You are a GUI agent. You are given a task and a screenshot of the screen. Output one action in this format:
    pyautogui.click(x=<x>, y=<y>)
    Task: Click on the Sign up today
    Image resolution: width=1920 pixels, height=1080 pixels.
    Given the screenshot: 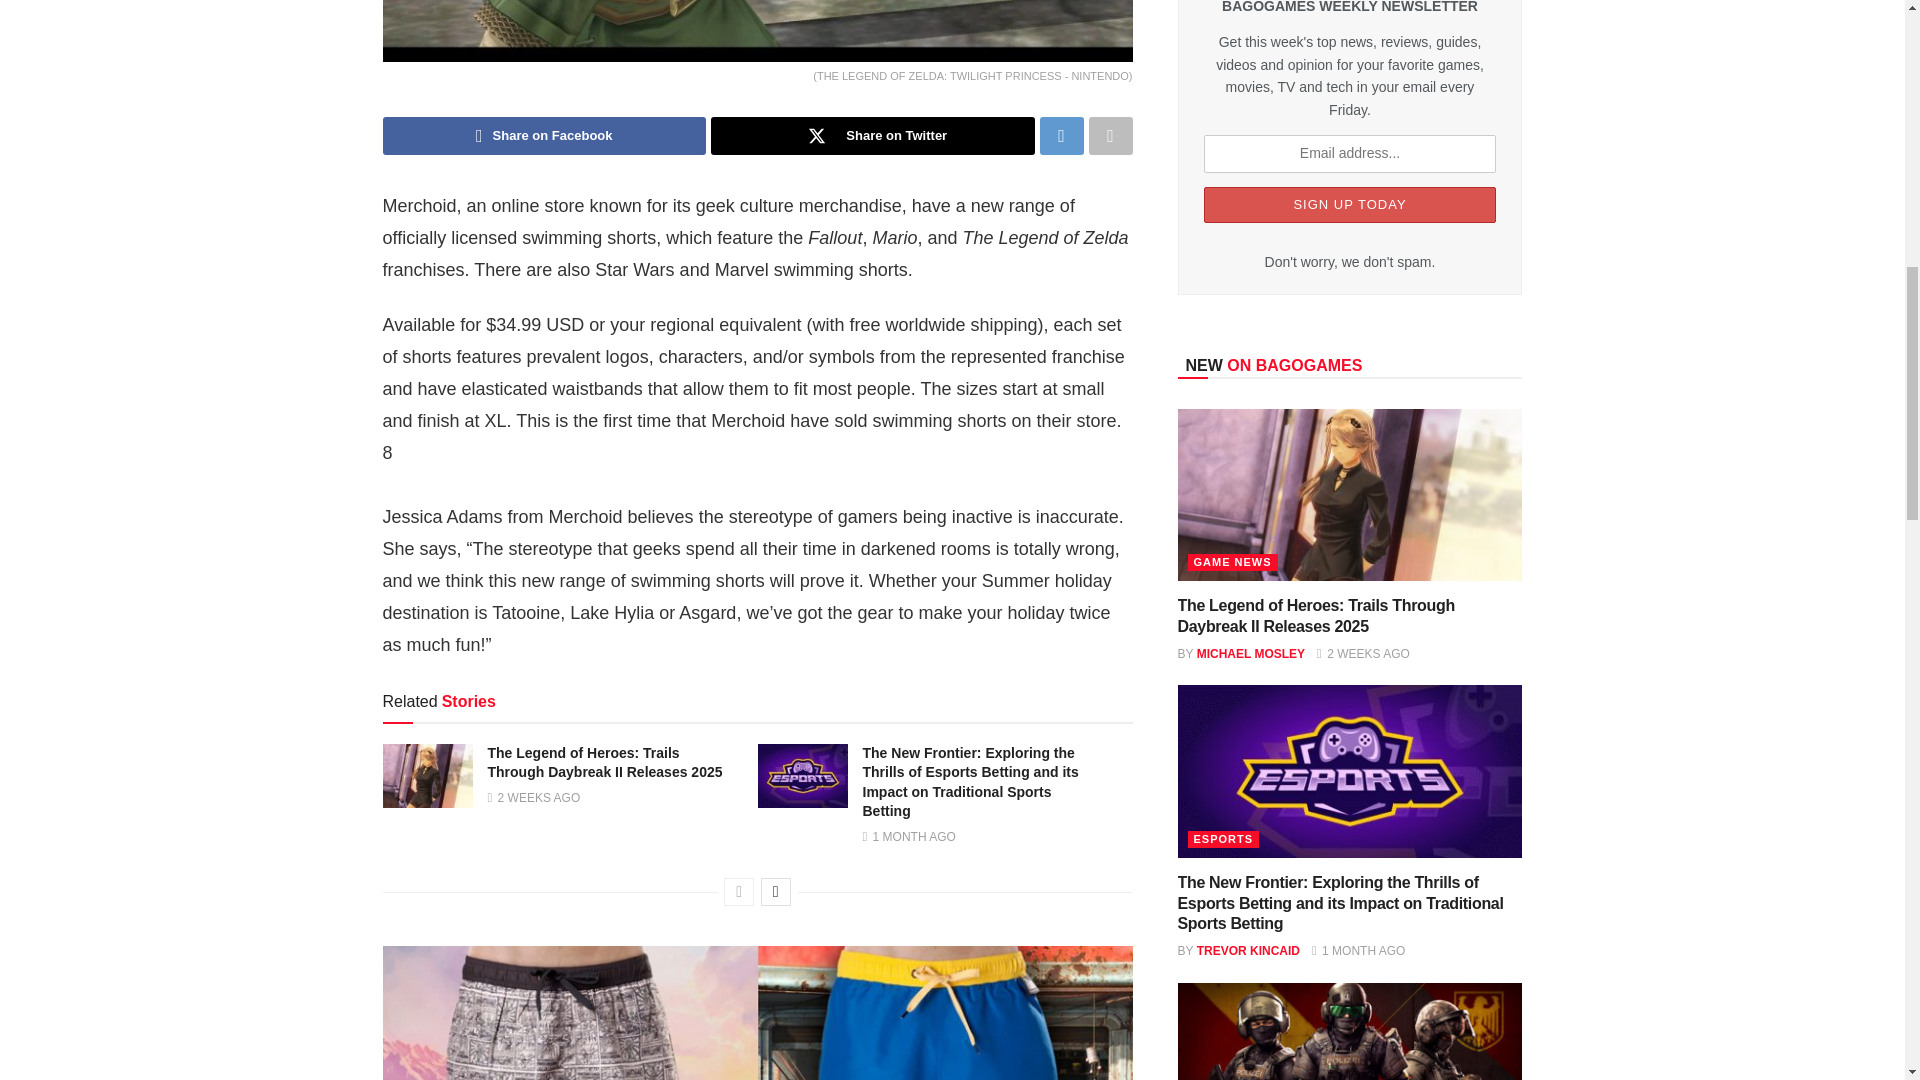 What is the action you would take?
    pyautogui.click(x=1350, y=204)
    